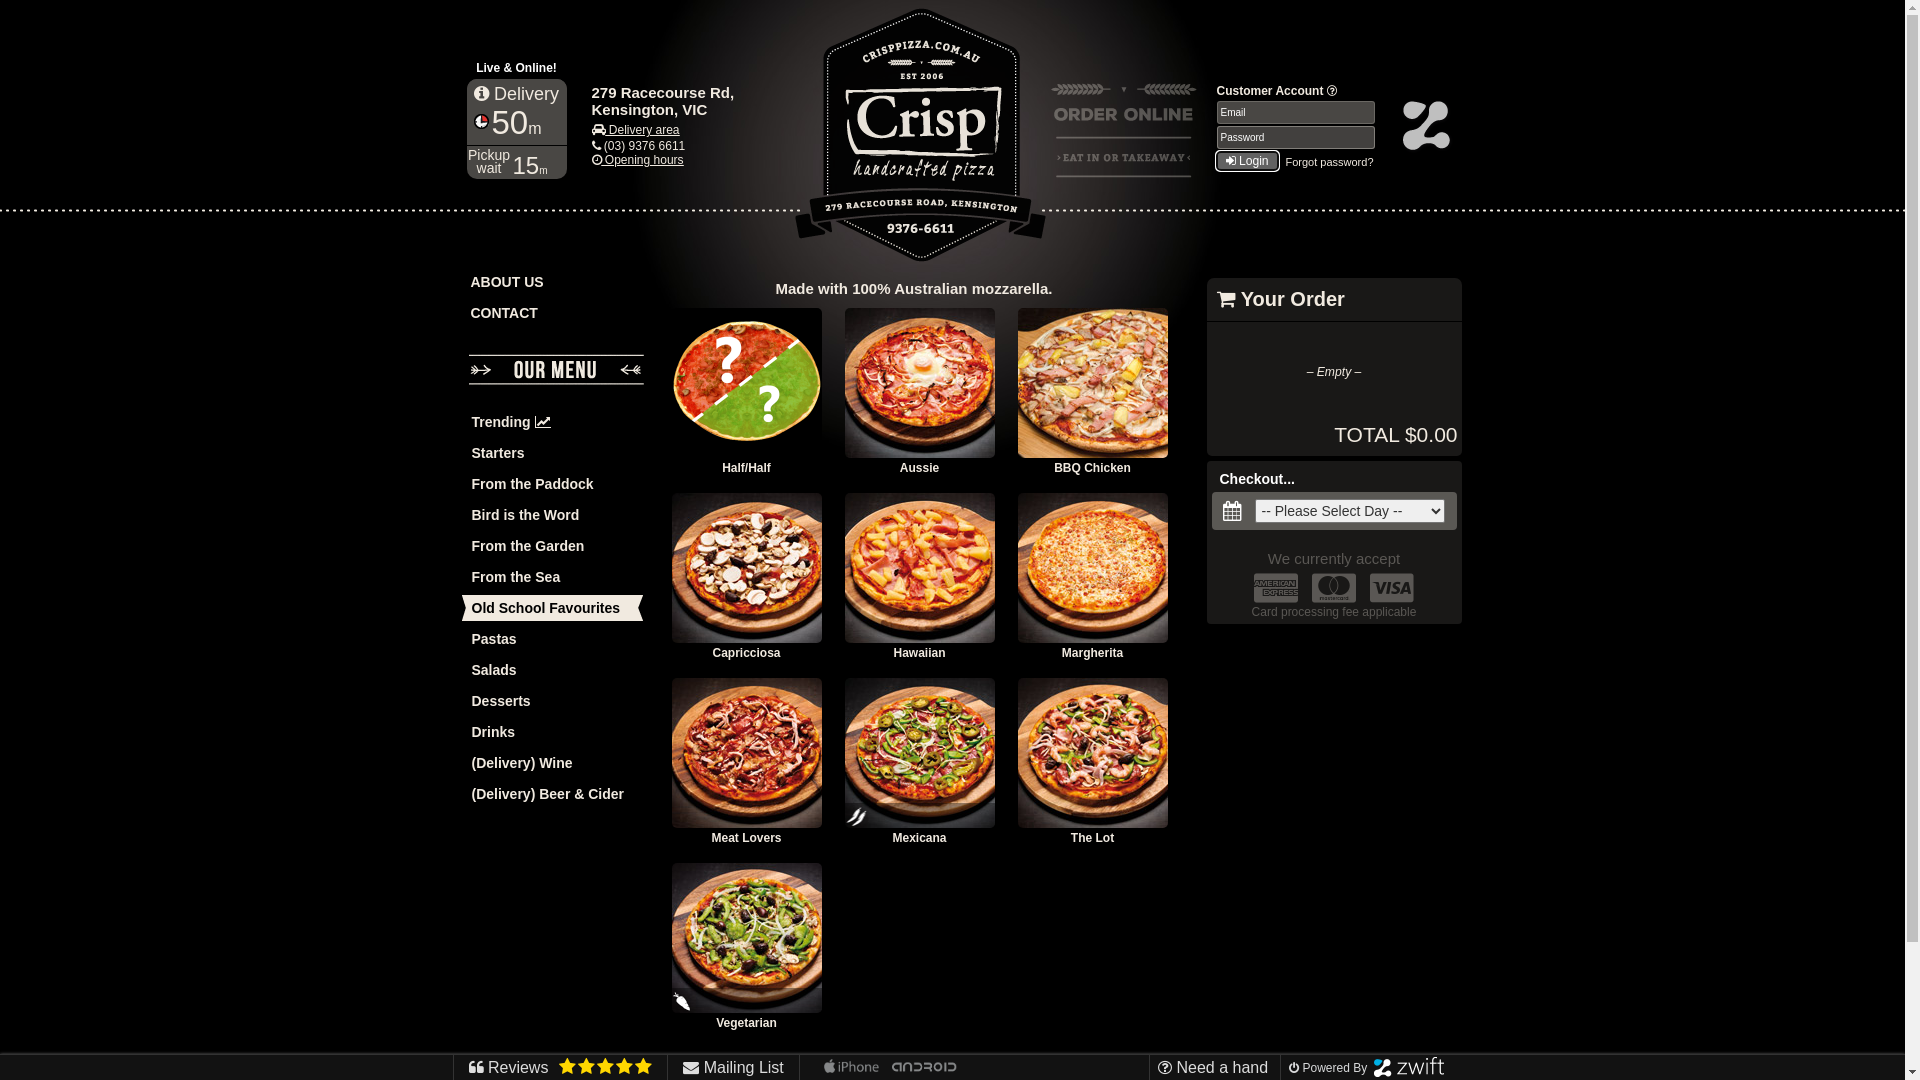 The height and width of the screenshot is (1080, 1920). I want to click on ABOUT US, so click(555, 284).